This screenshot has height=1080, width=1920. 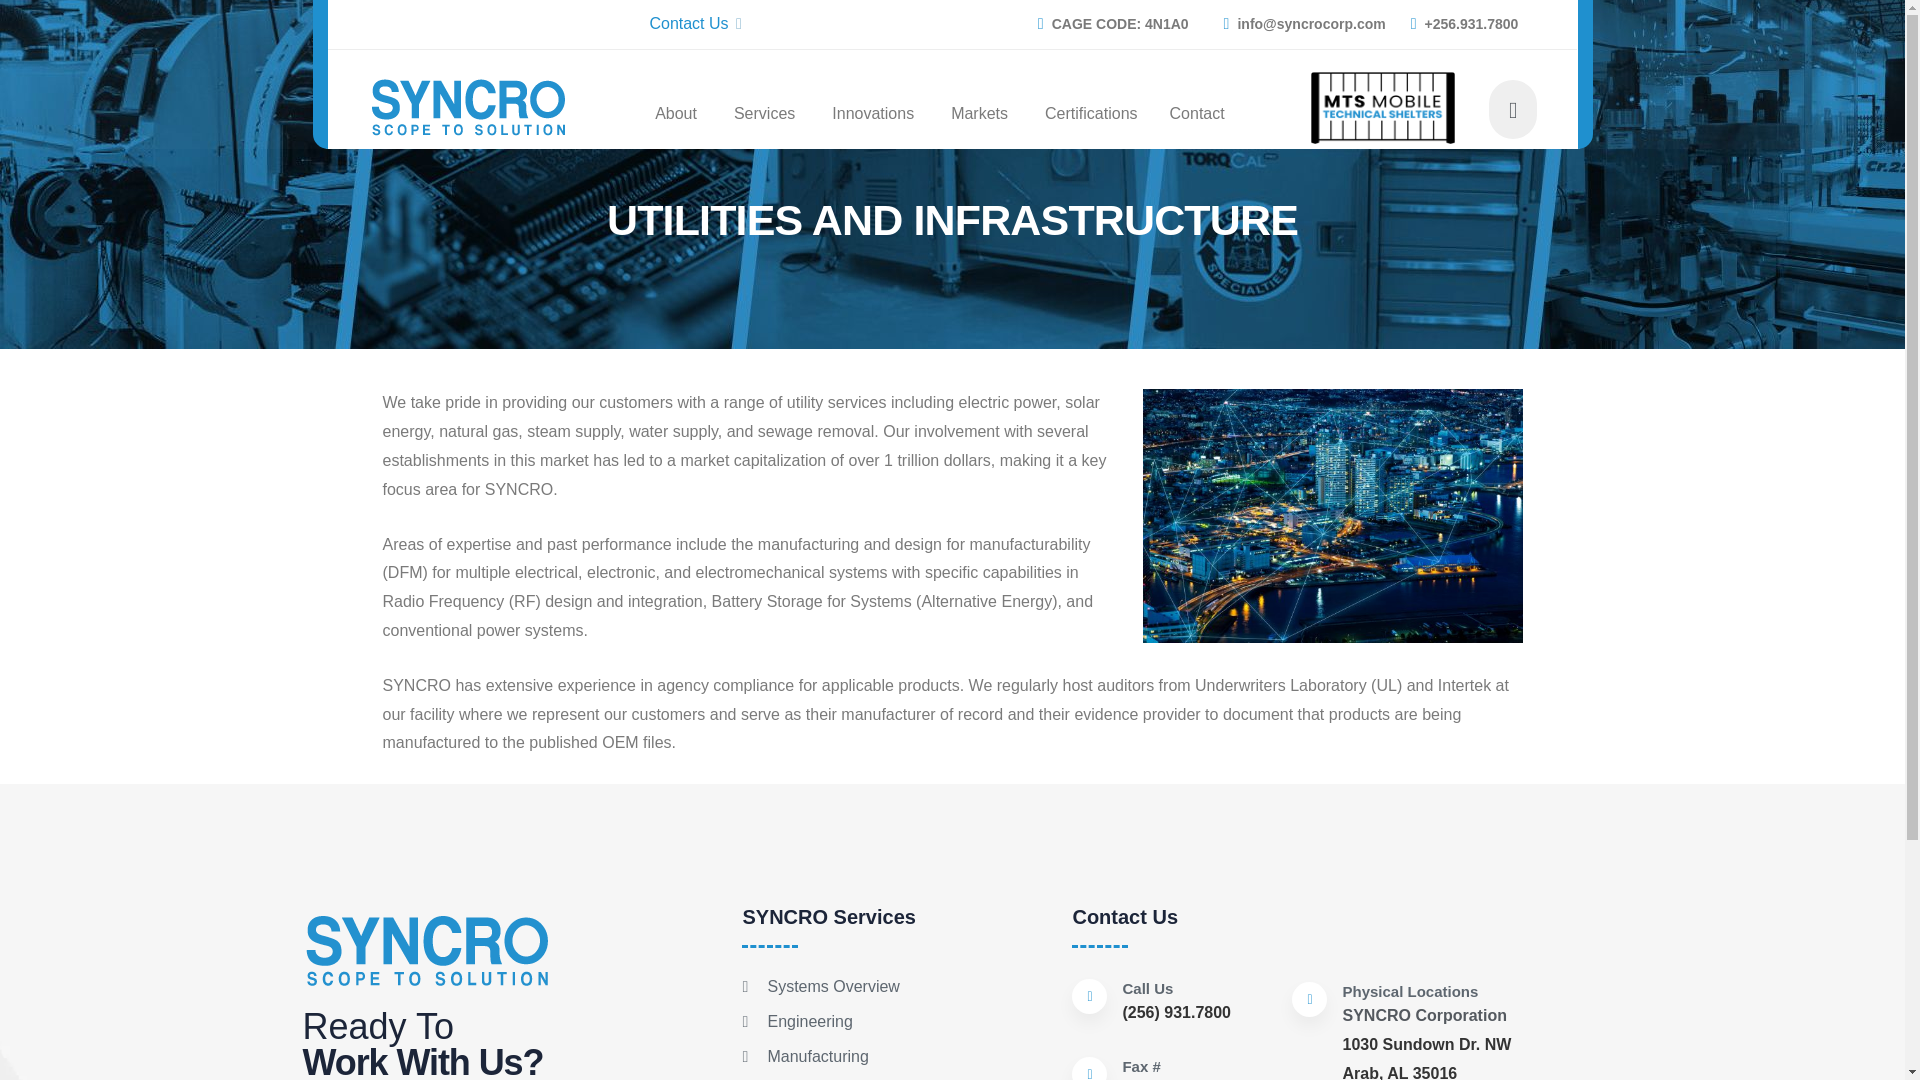 What do you see at coordinates (1383, 108) in the screenshot?
I see `MTS Logo header BUTTON transparent bg 150x75 - SYNCRO Corp` at bounding box center [1383, 108].